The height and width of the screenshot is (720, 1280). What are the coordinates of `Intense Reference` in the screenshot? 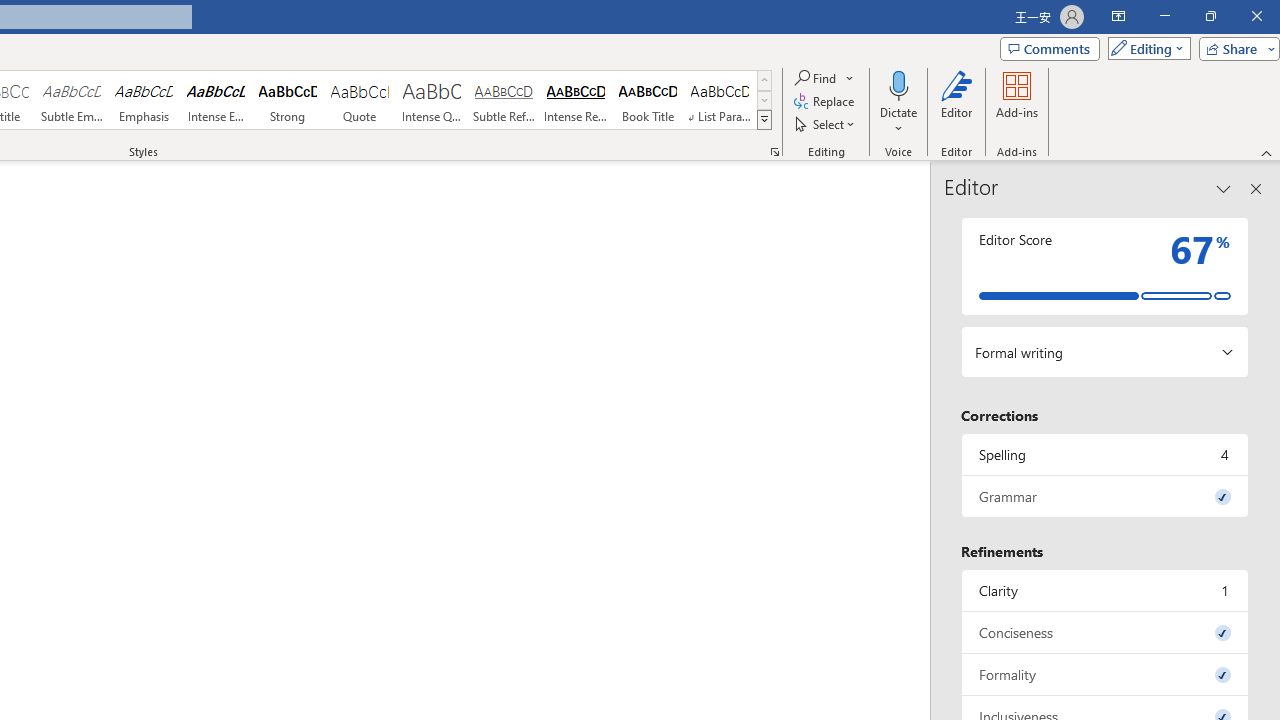 It's located at (576, 100).